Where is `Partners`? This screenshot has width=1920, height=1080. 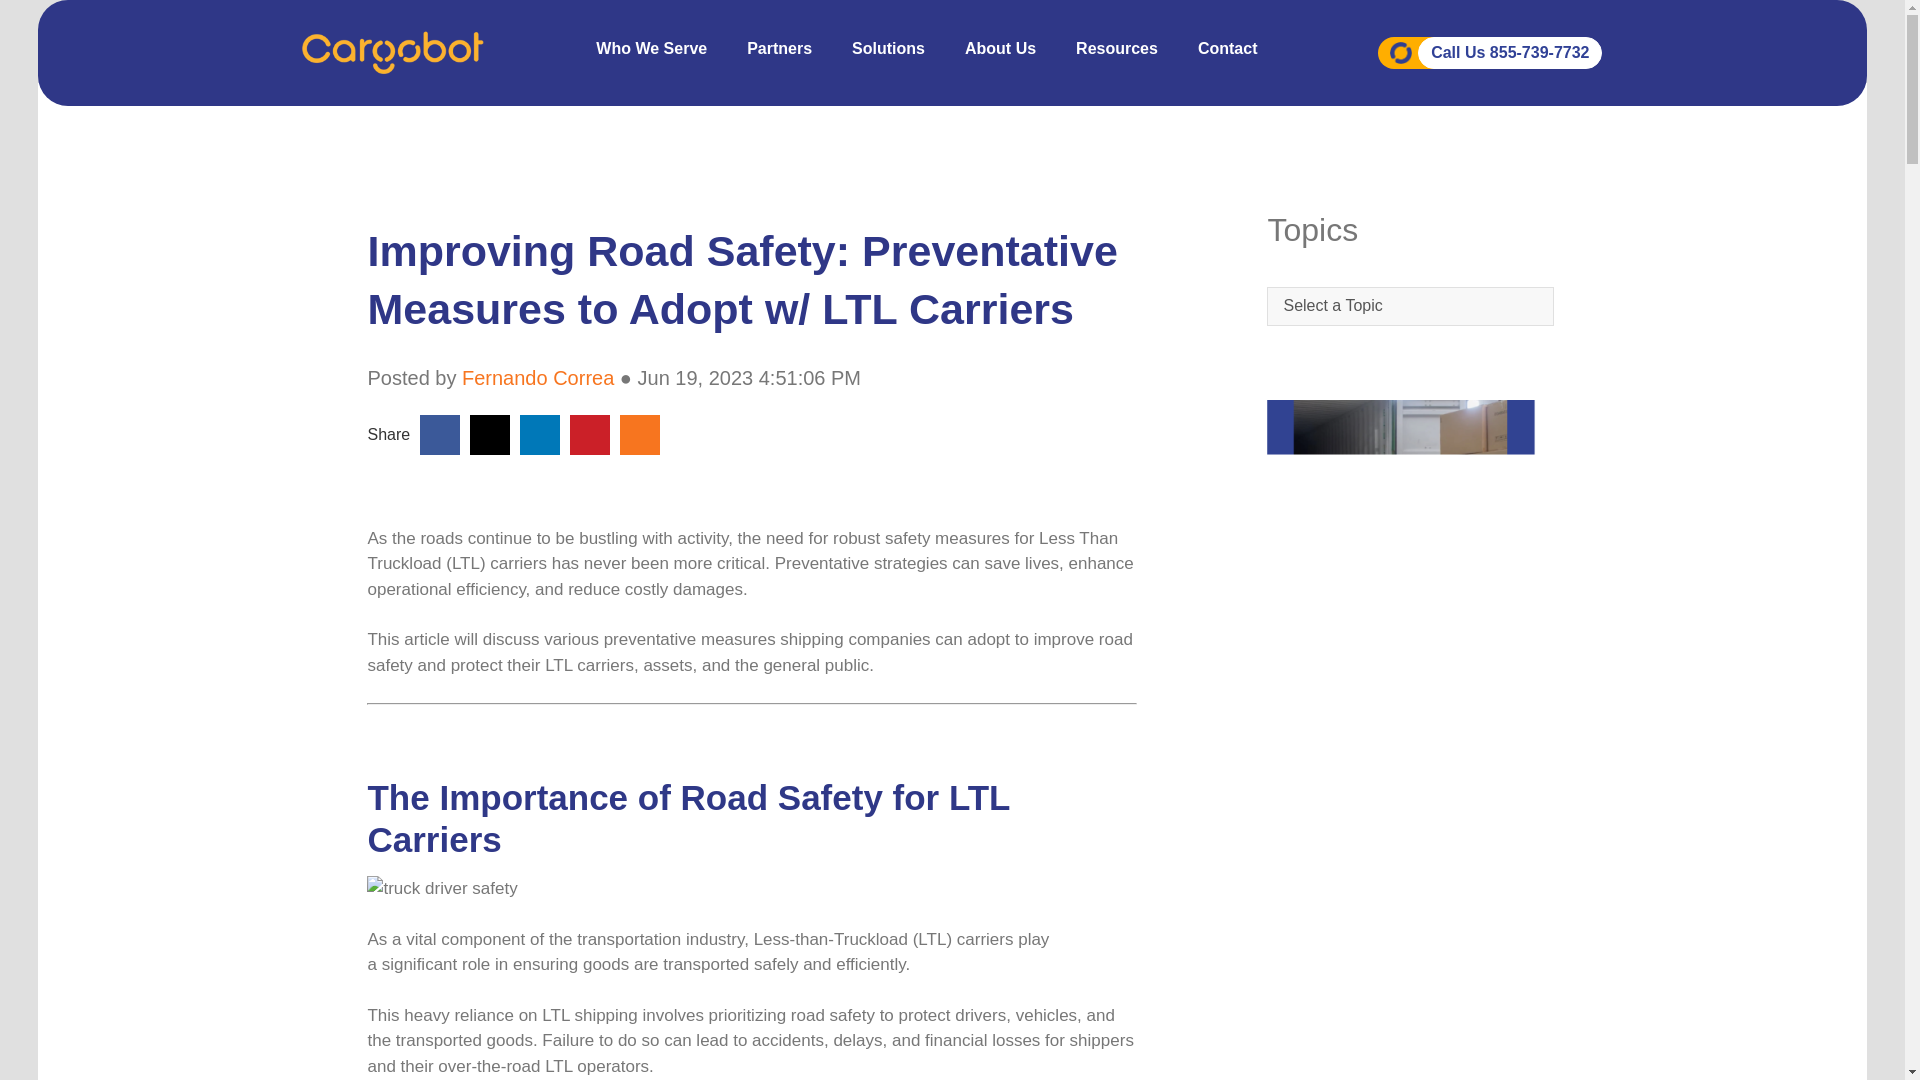
Partners is located at coordinates (779, 48).